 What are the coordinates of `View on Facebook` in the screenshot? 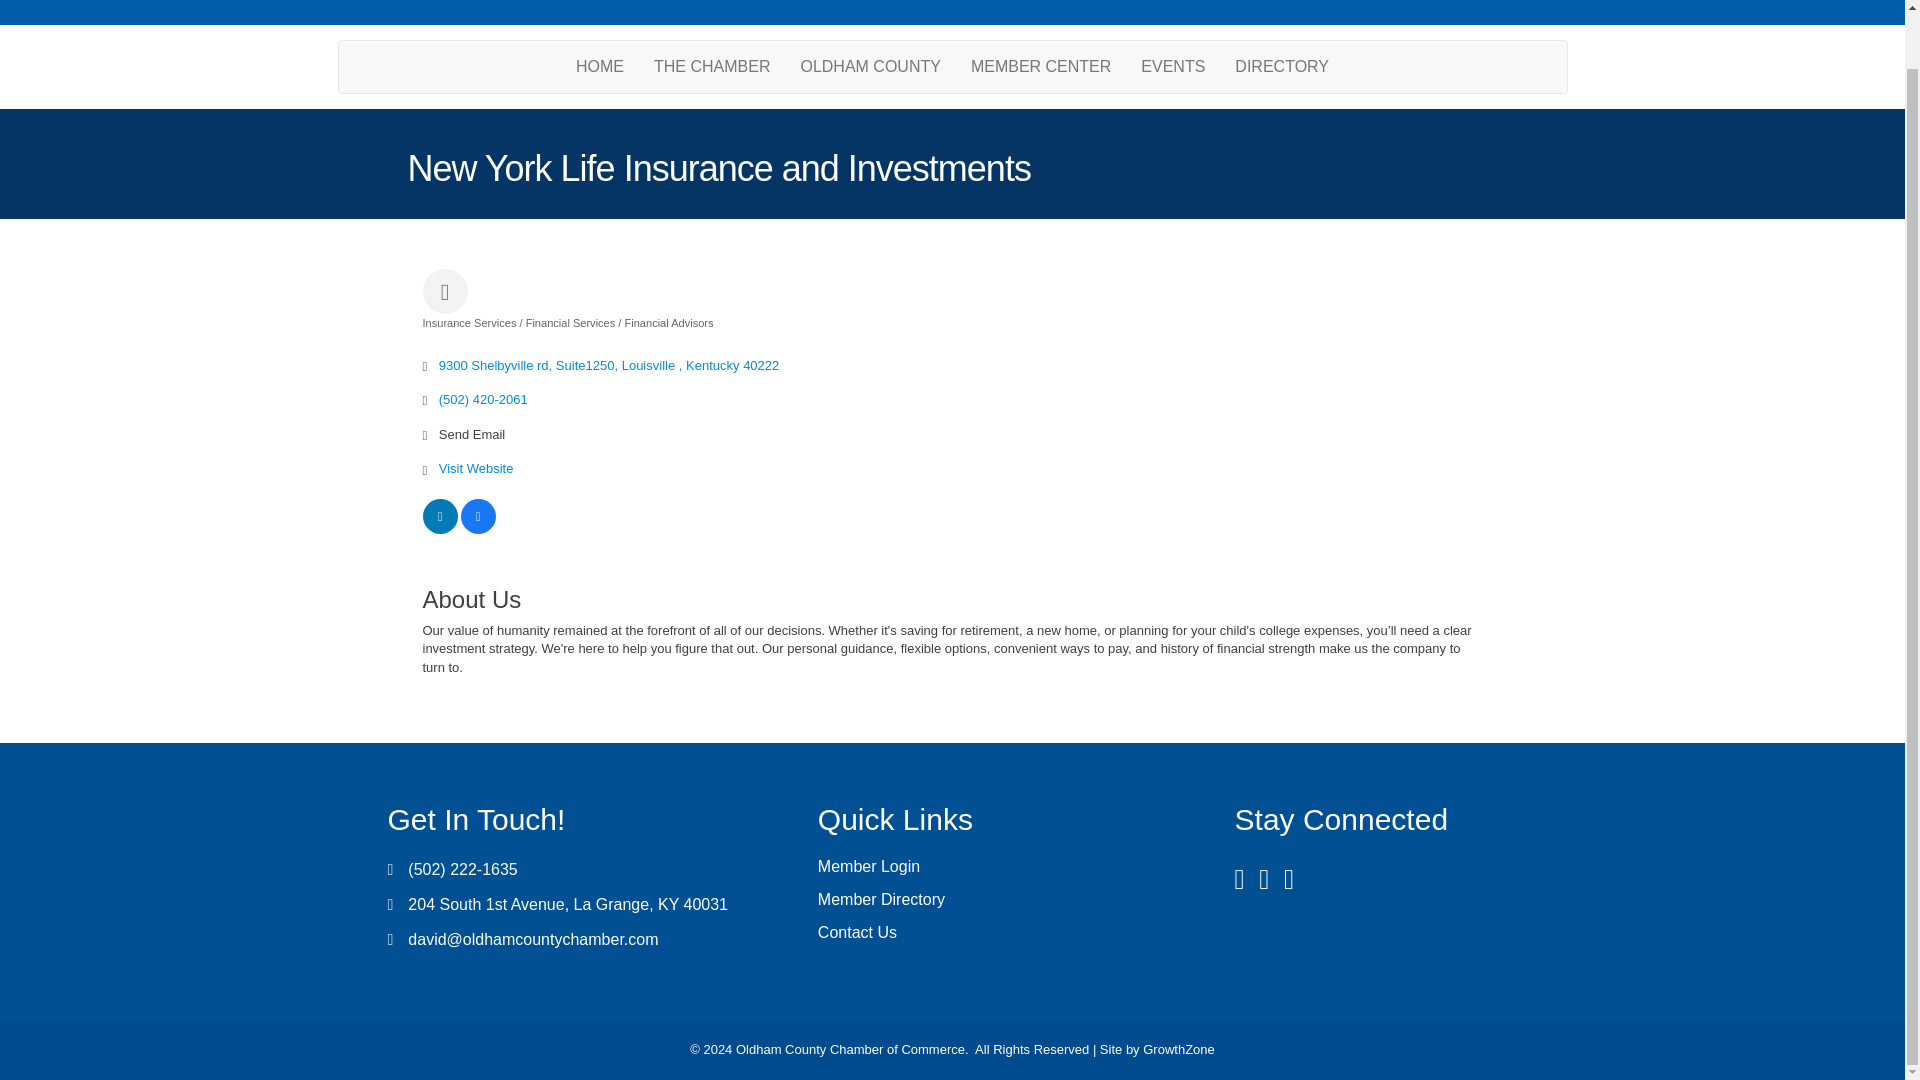 It's located at (478, 528).